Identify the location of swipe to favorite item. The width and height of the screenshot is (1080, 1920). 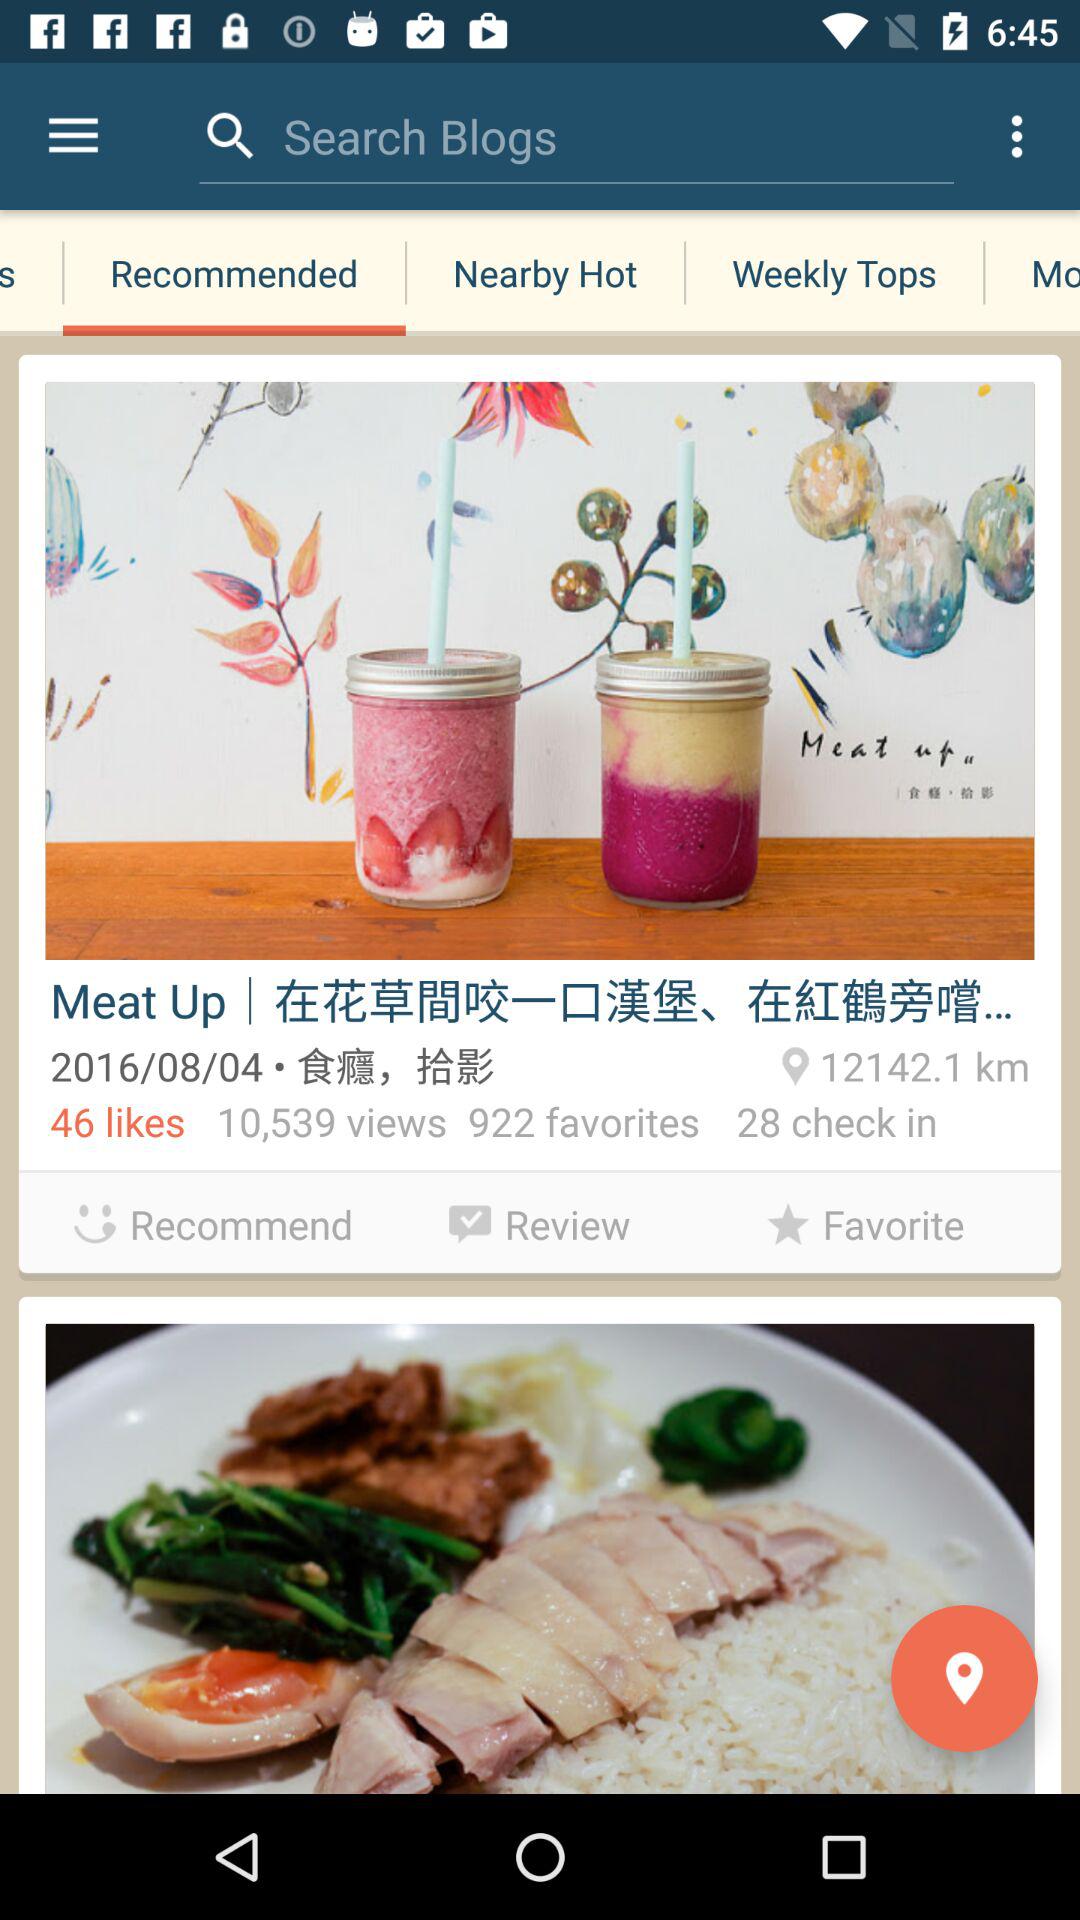
(866, 1224).